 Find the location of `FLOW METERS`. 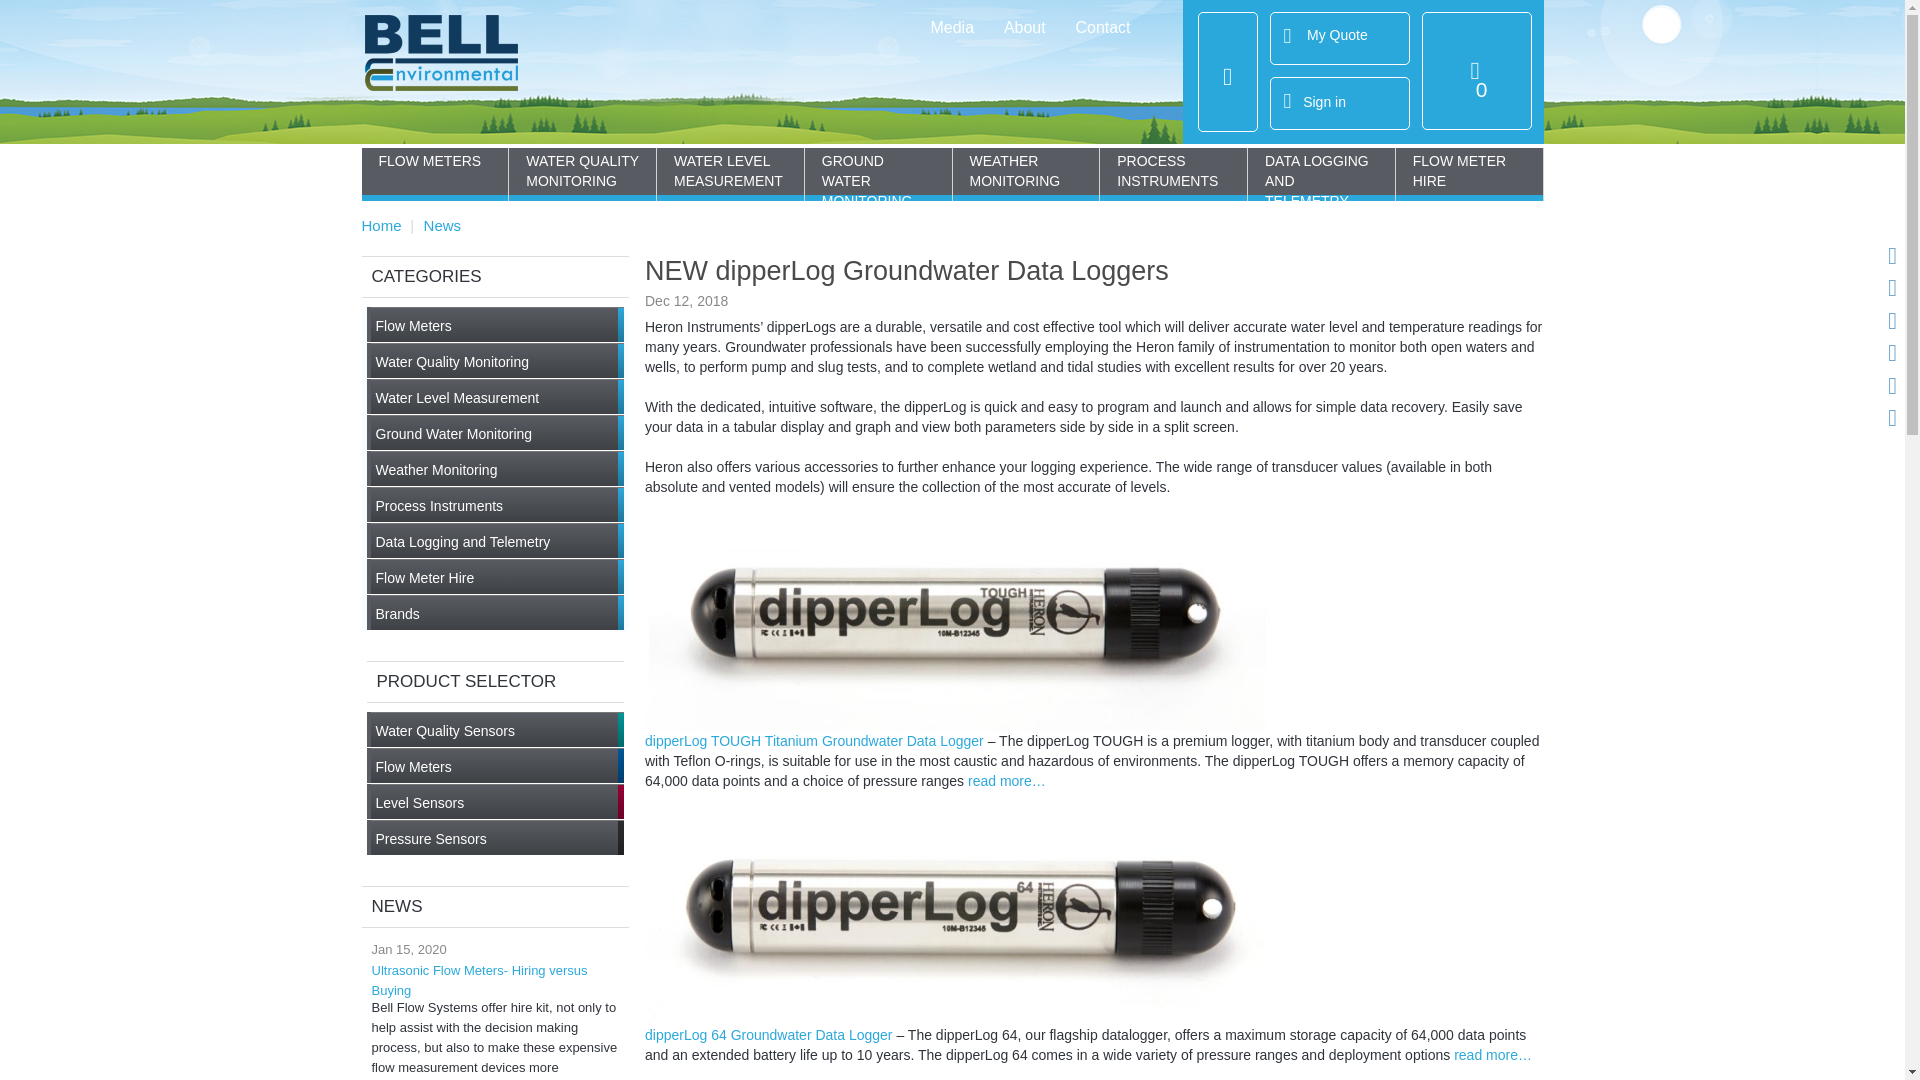

FLOW METERS is located at coordinates (435, 160).